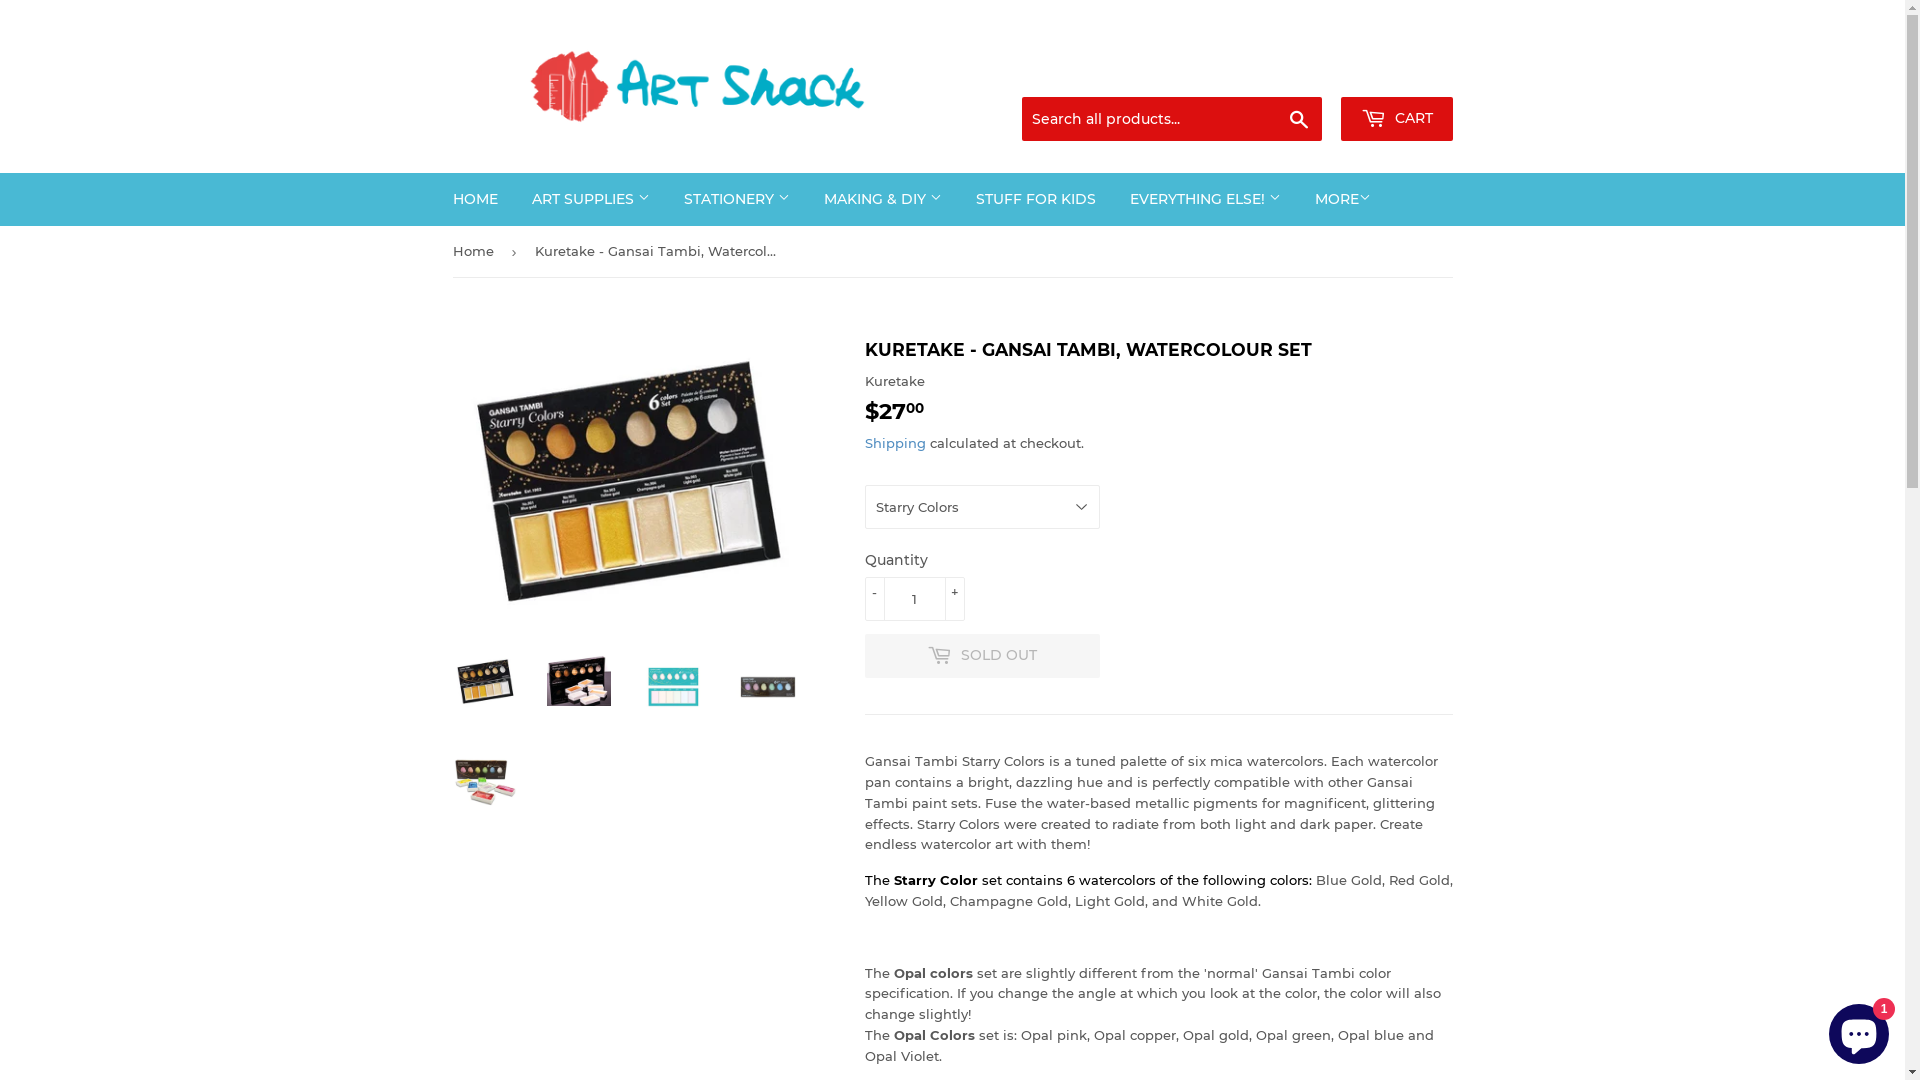 This screenshot has height=1080, width=1920. Describe the element at coordinates (982, 656) in the screenshot. I see `SOLD OUT` at that location.